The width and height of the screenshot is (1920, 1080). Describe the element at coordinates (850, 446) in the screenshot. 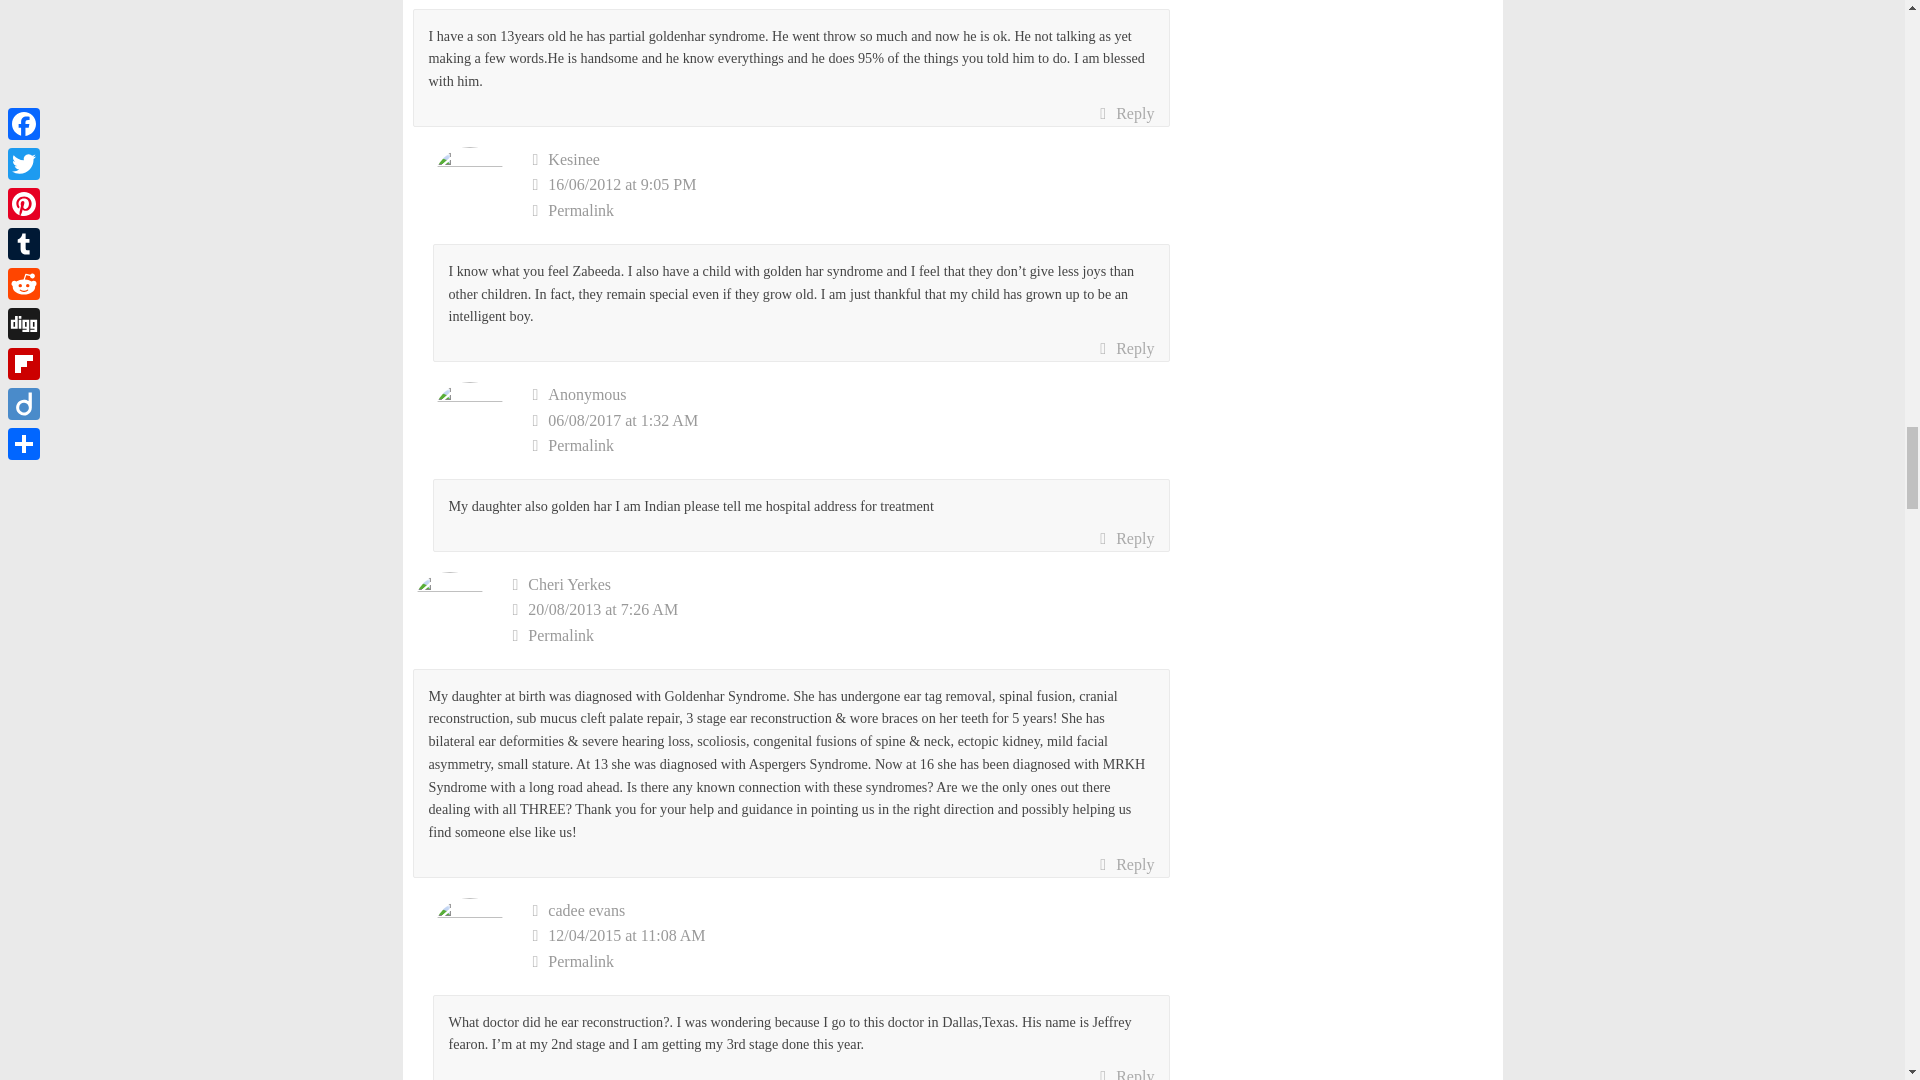

I see `Permalink` at that location.